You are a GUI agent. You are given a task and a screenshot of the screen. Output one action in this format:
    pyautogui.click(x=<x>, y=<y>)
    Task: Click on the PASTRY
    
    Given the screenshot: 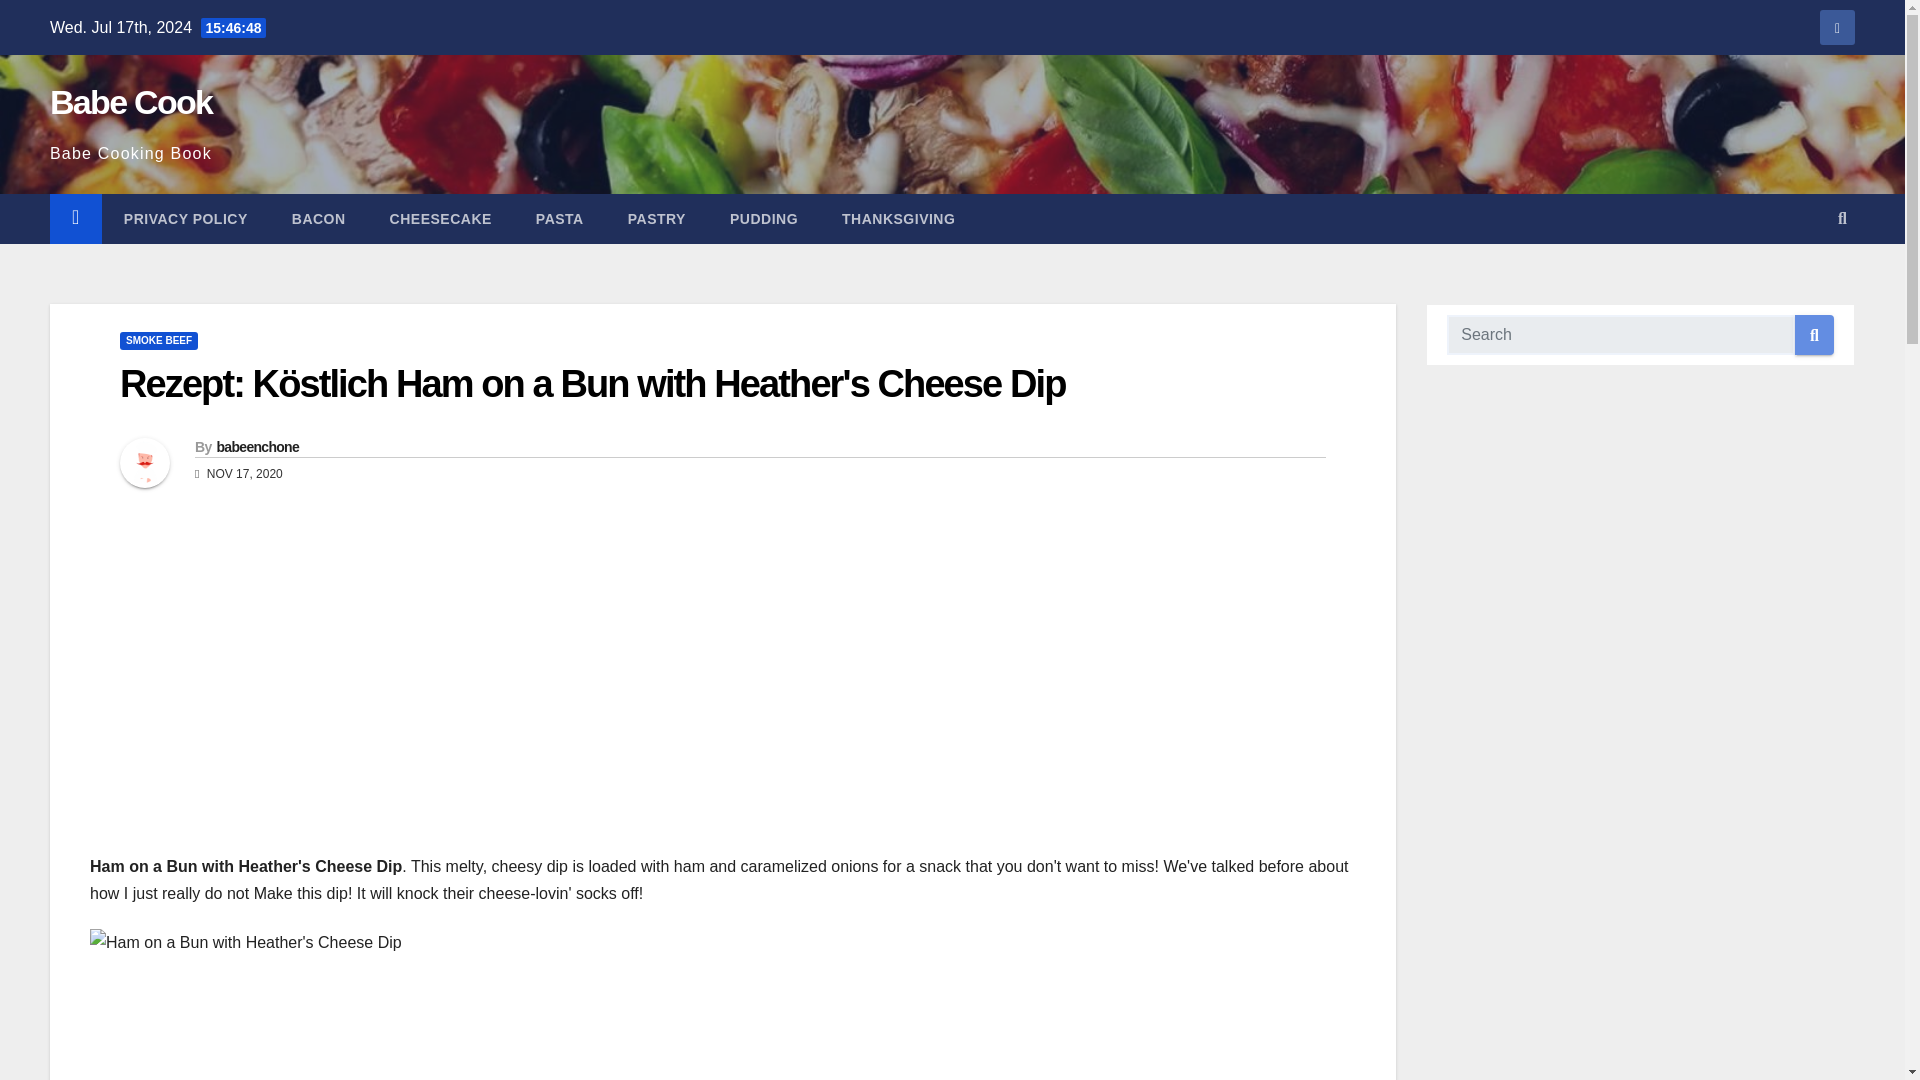 What is the action you would take?
    pyautogui.click(x=657, y=219)
    